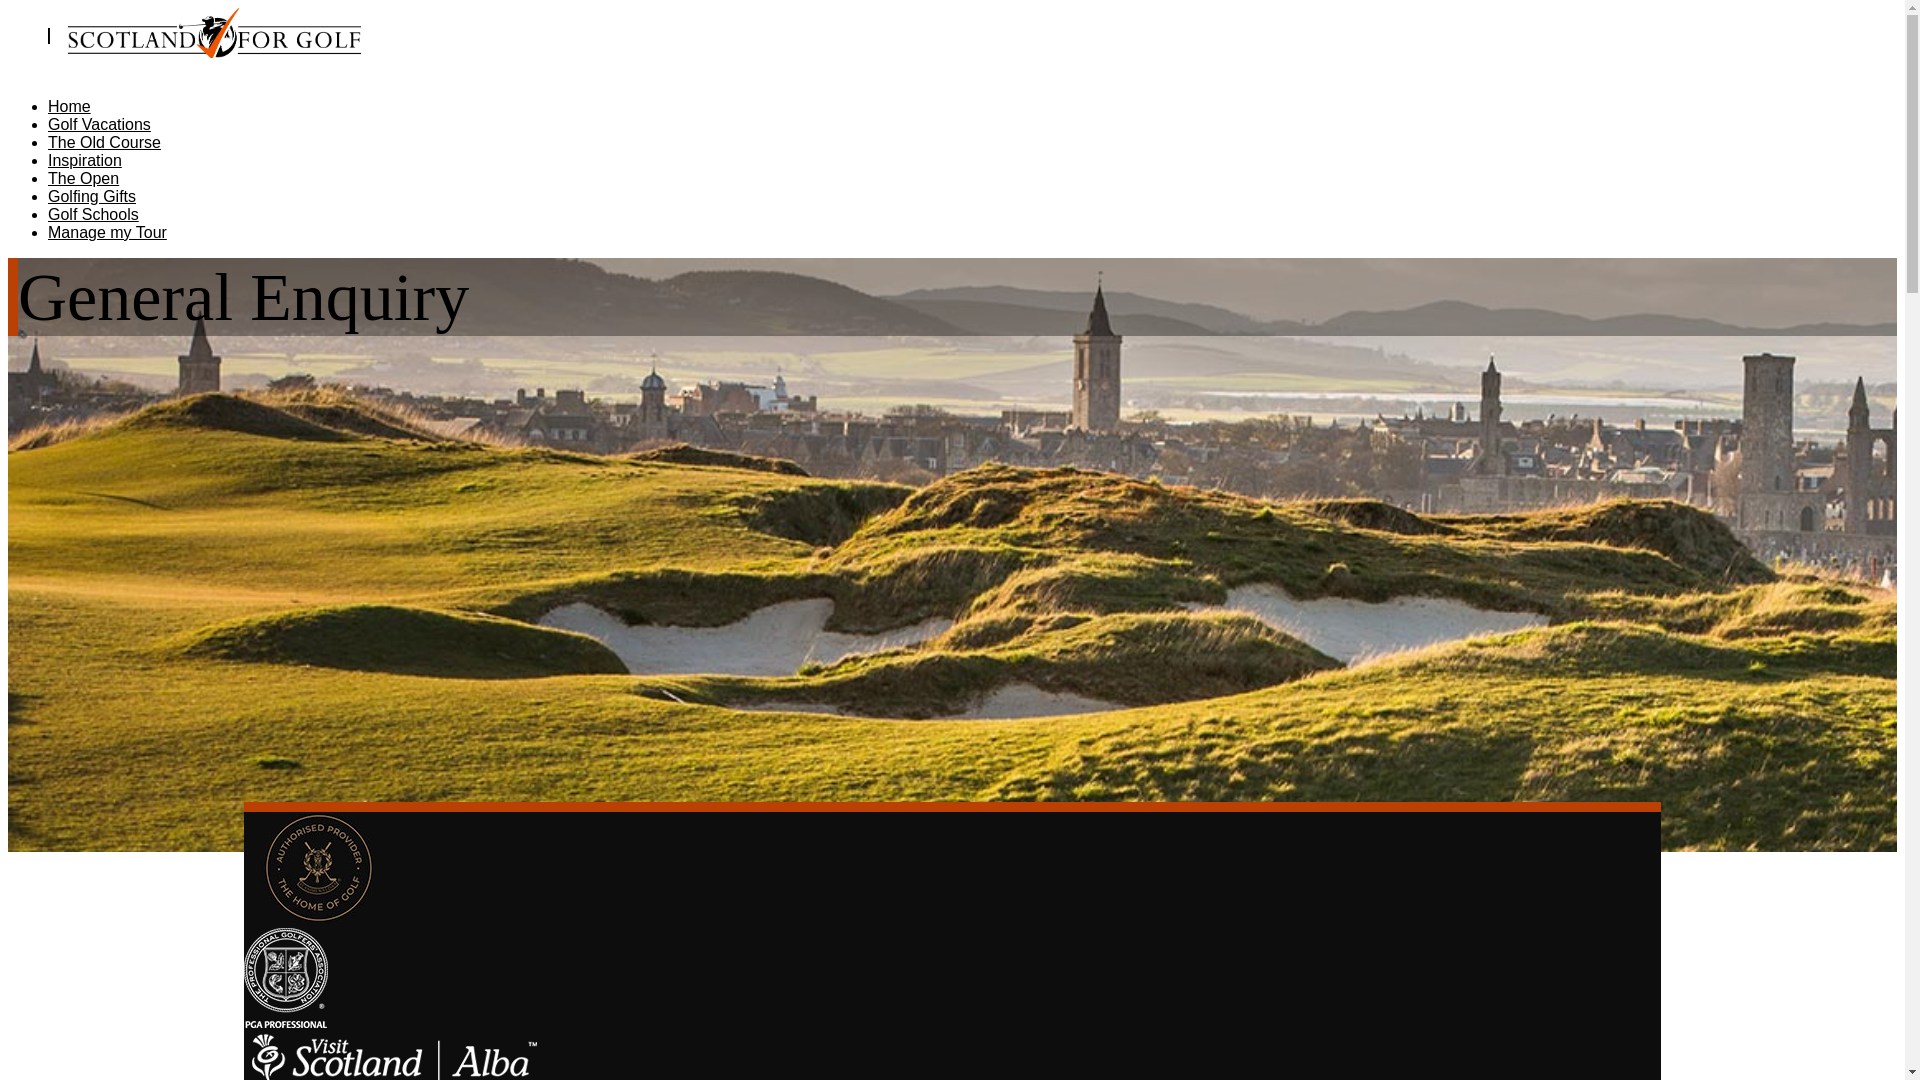  What do you see at coordinates (84, 178) in the screenshot?
I see `The Open` at bounding box center [84, 178].